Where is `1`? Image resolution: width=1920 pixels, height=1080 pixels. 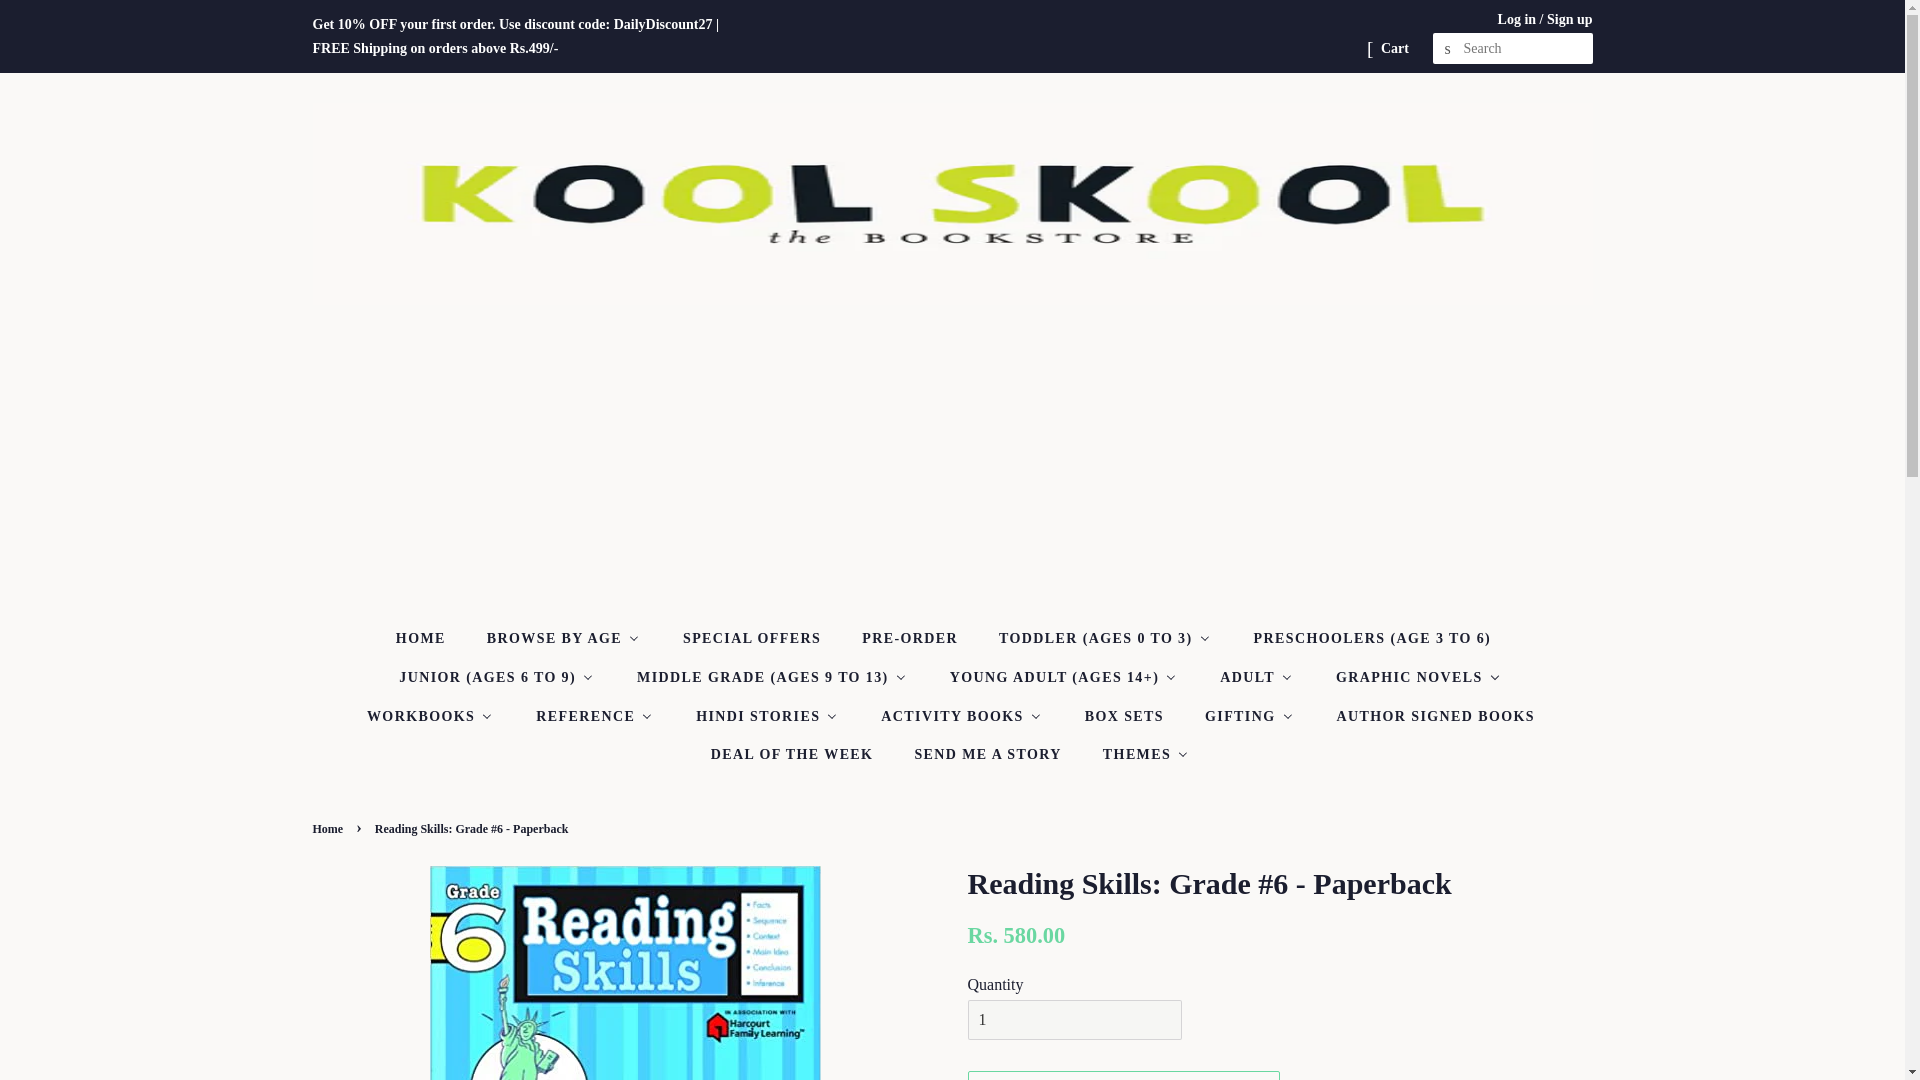 1 is located at coordinates (1074, 1020).